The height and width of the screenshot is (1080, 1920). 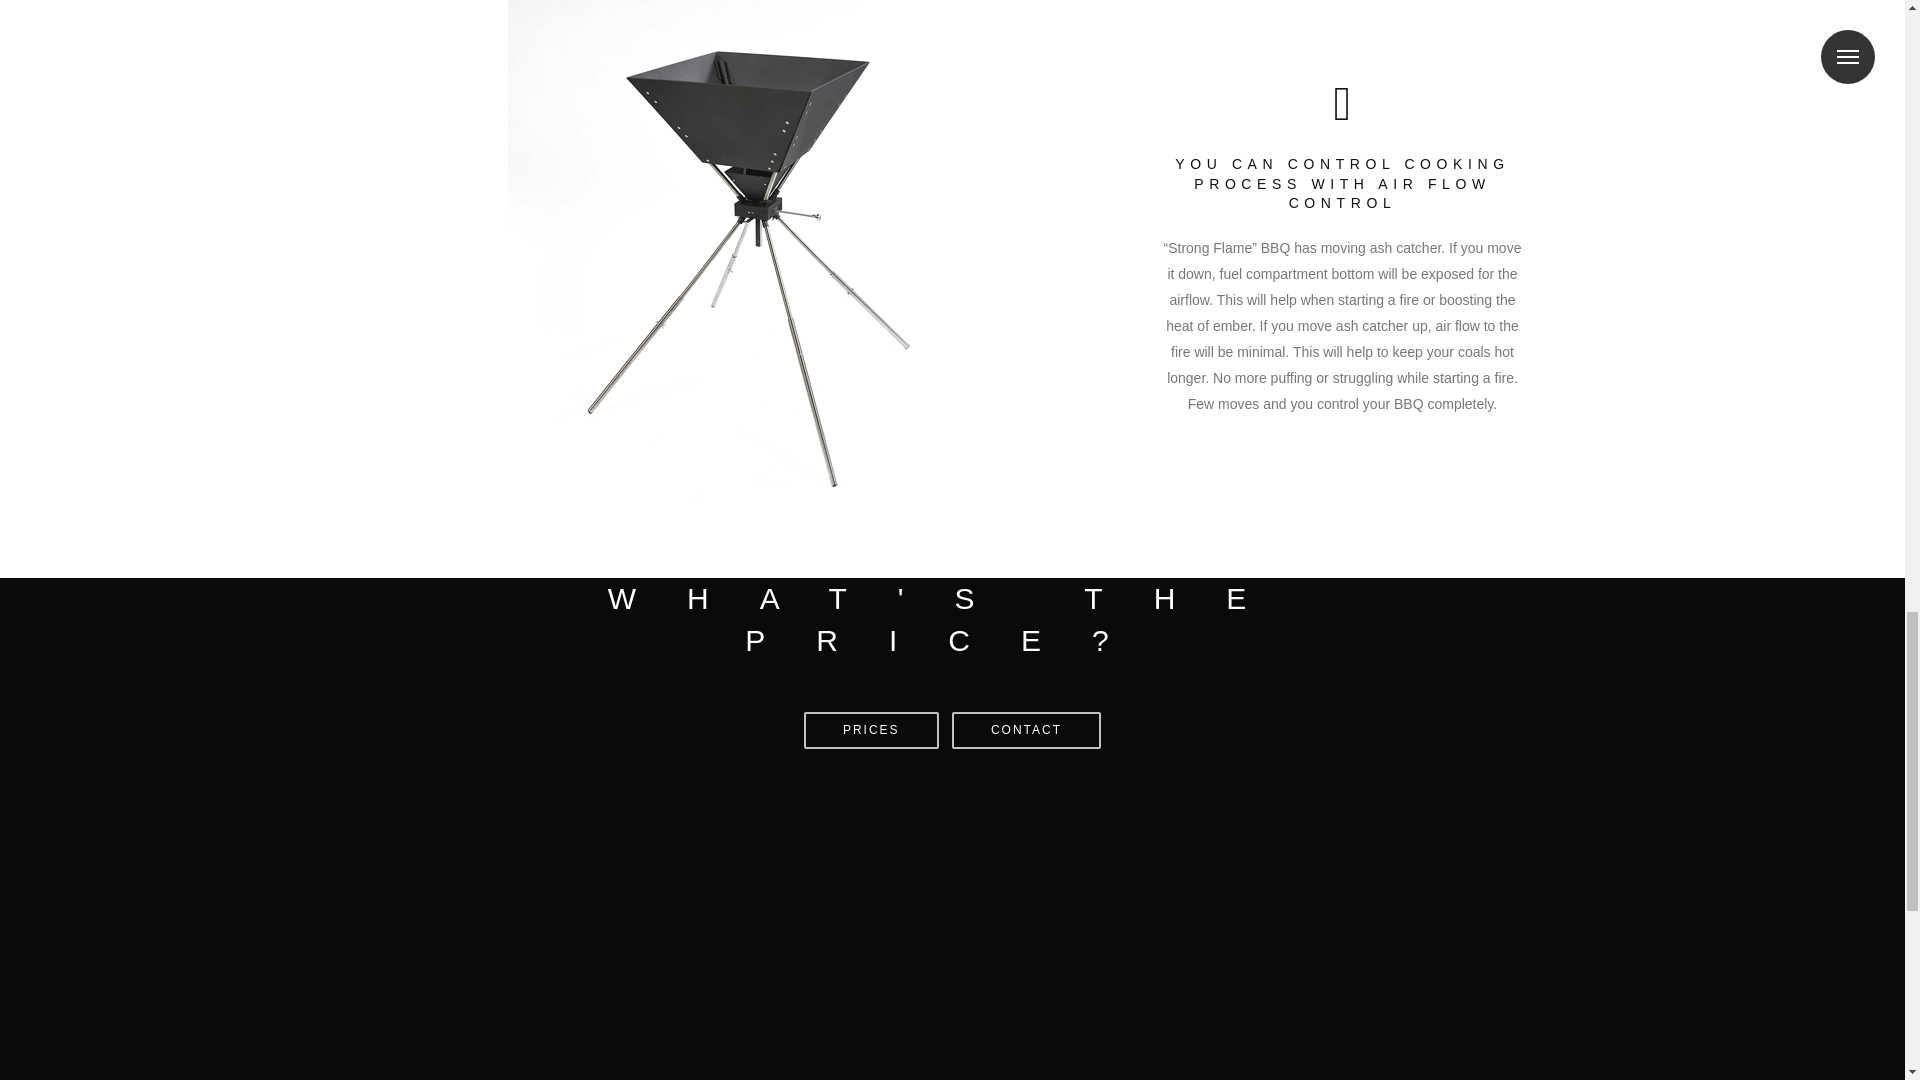 I want to click on PRICES   CONTACT, so click(x=952, y=730).